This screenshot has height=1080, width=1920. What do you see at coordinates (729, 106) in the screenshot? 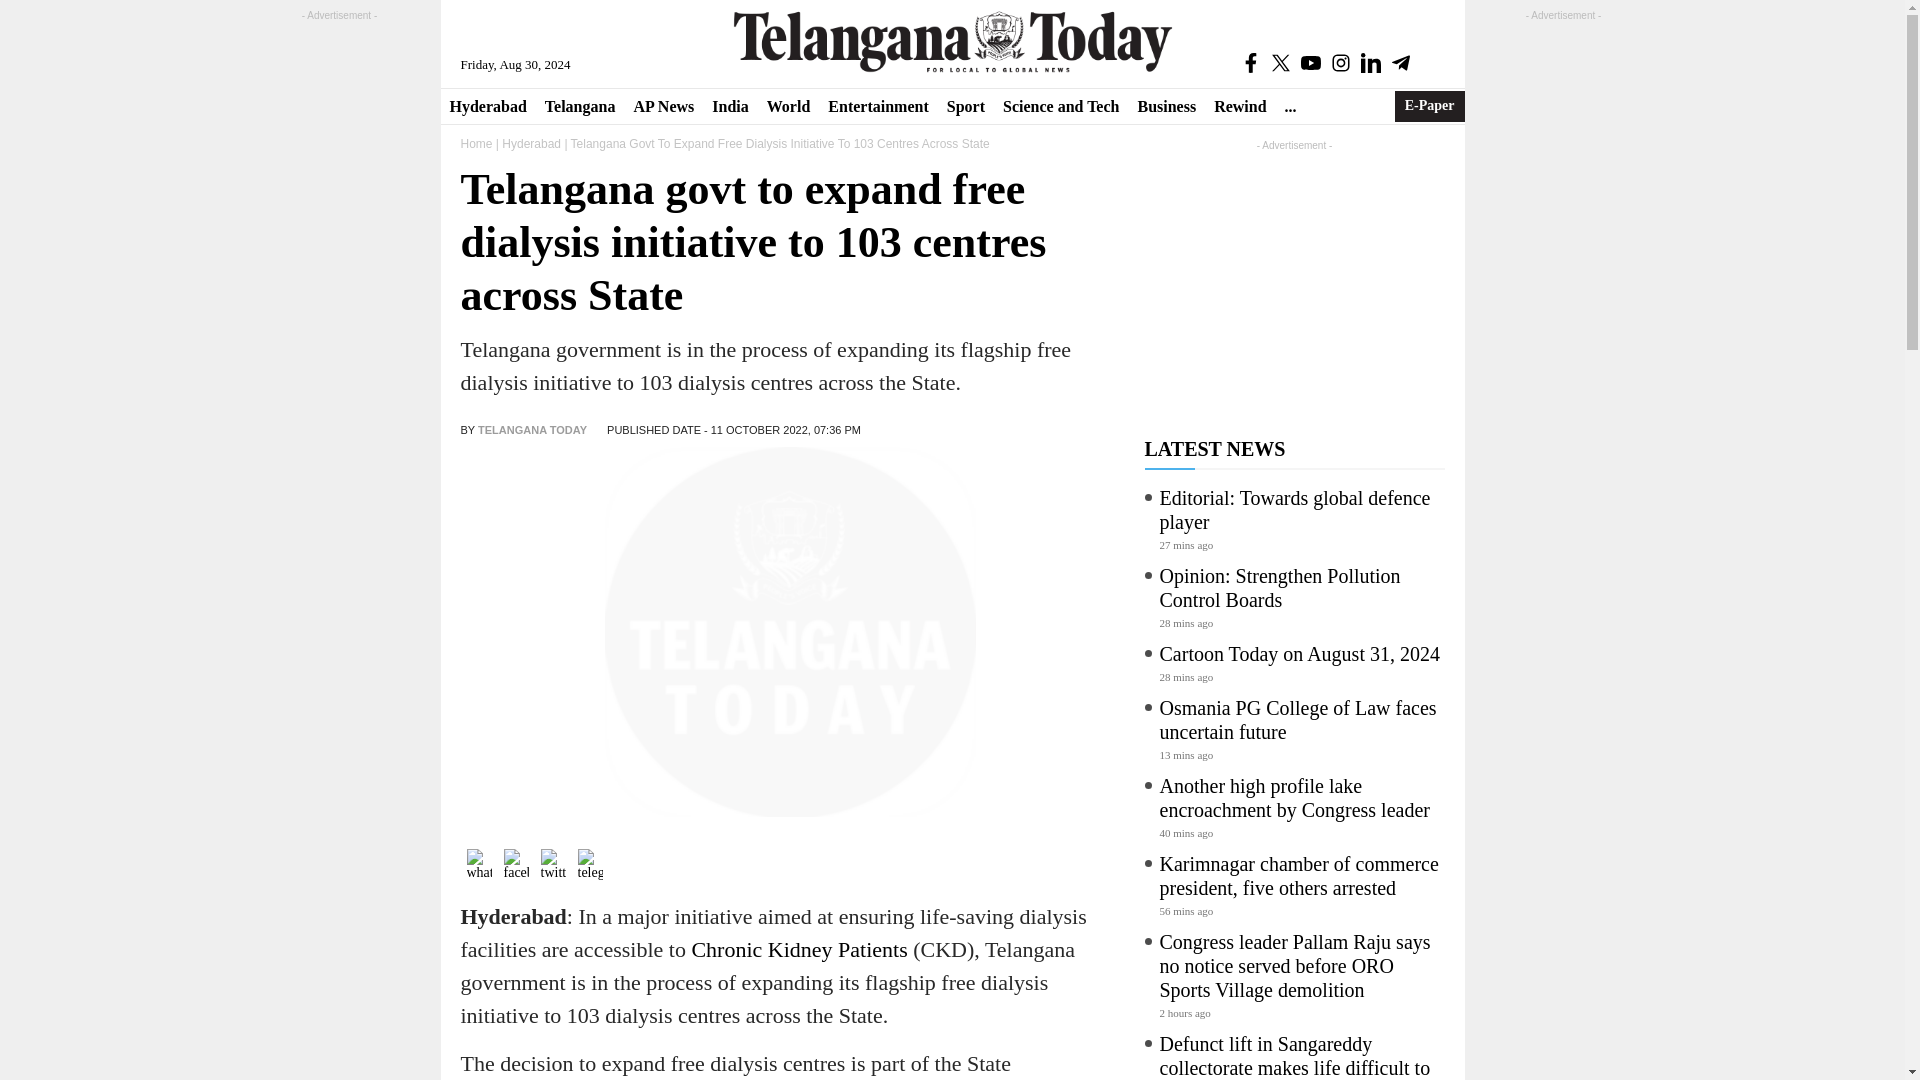
I see `India` at bounding box center [729, 106].